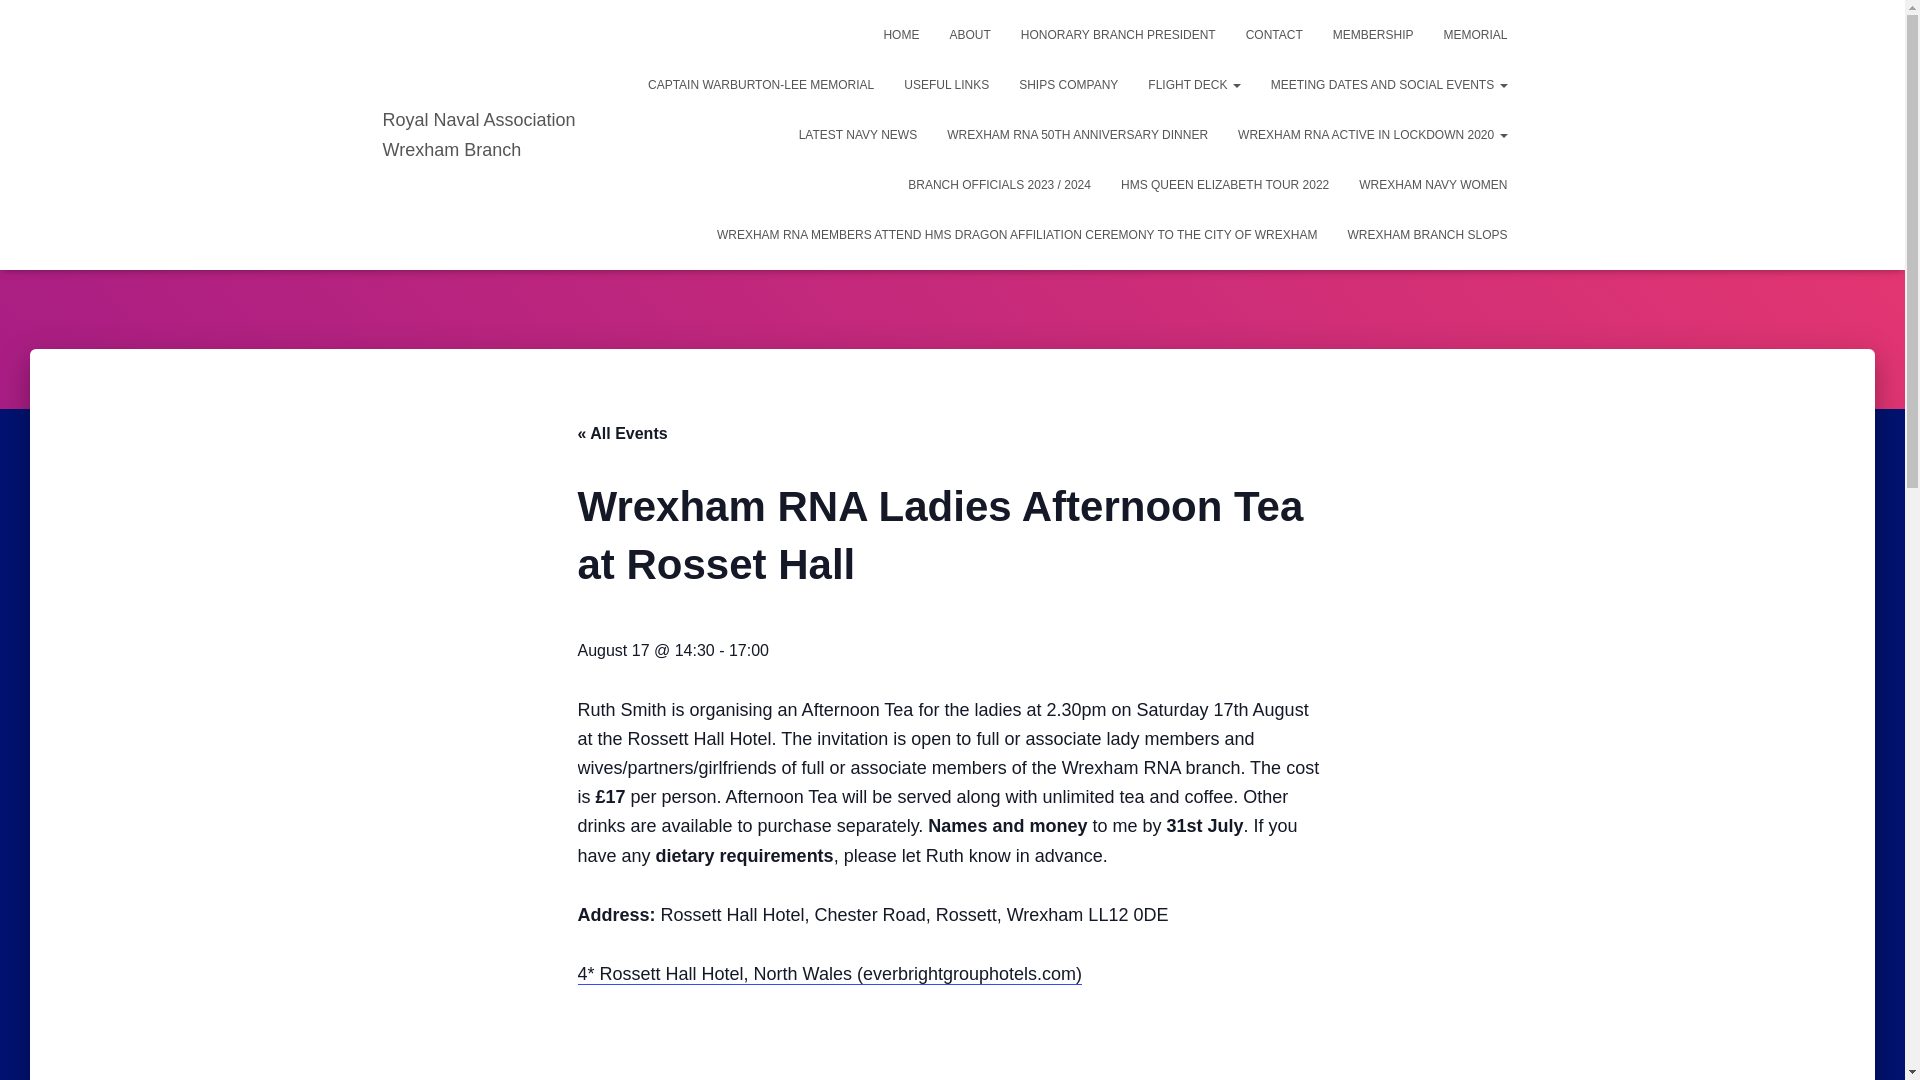 The height and width of the screenshot is (1080, 1920). I want to click on CONTACT, so click(1274, 34).